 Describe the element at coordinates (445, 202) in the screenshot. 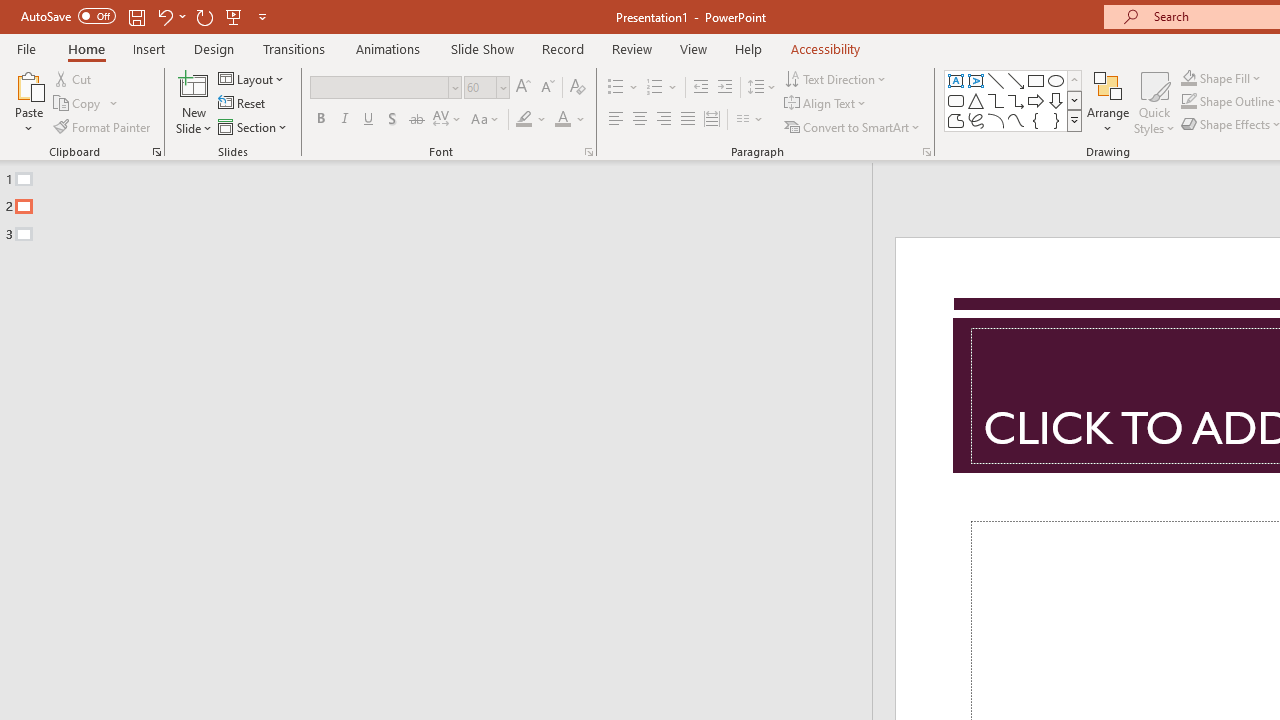

I see `Outline` at that location.